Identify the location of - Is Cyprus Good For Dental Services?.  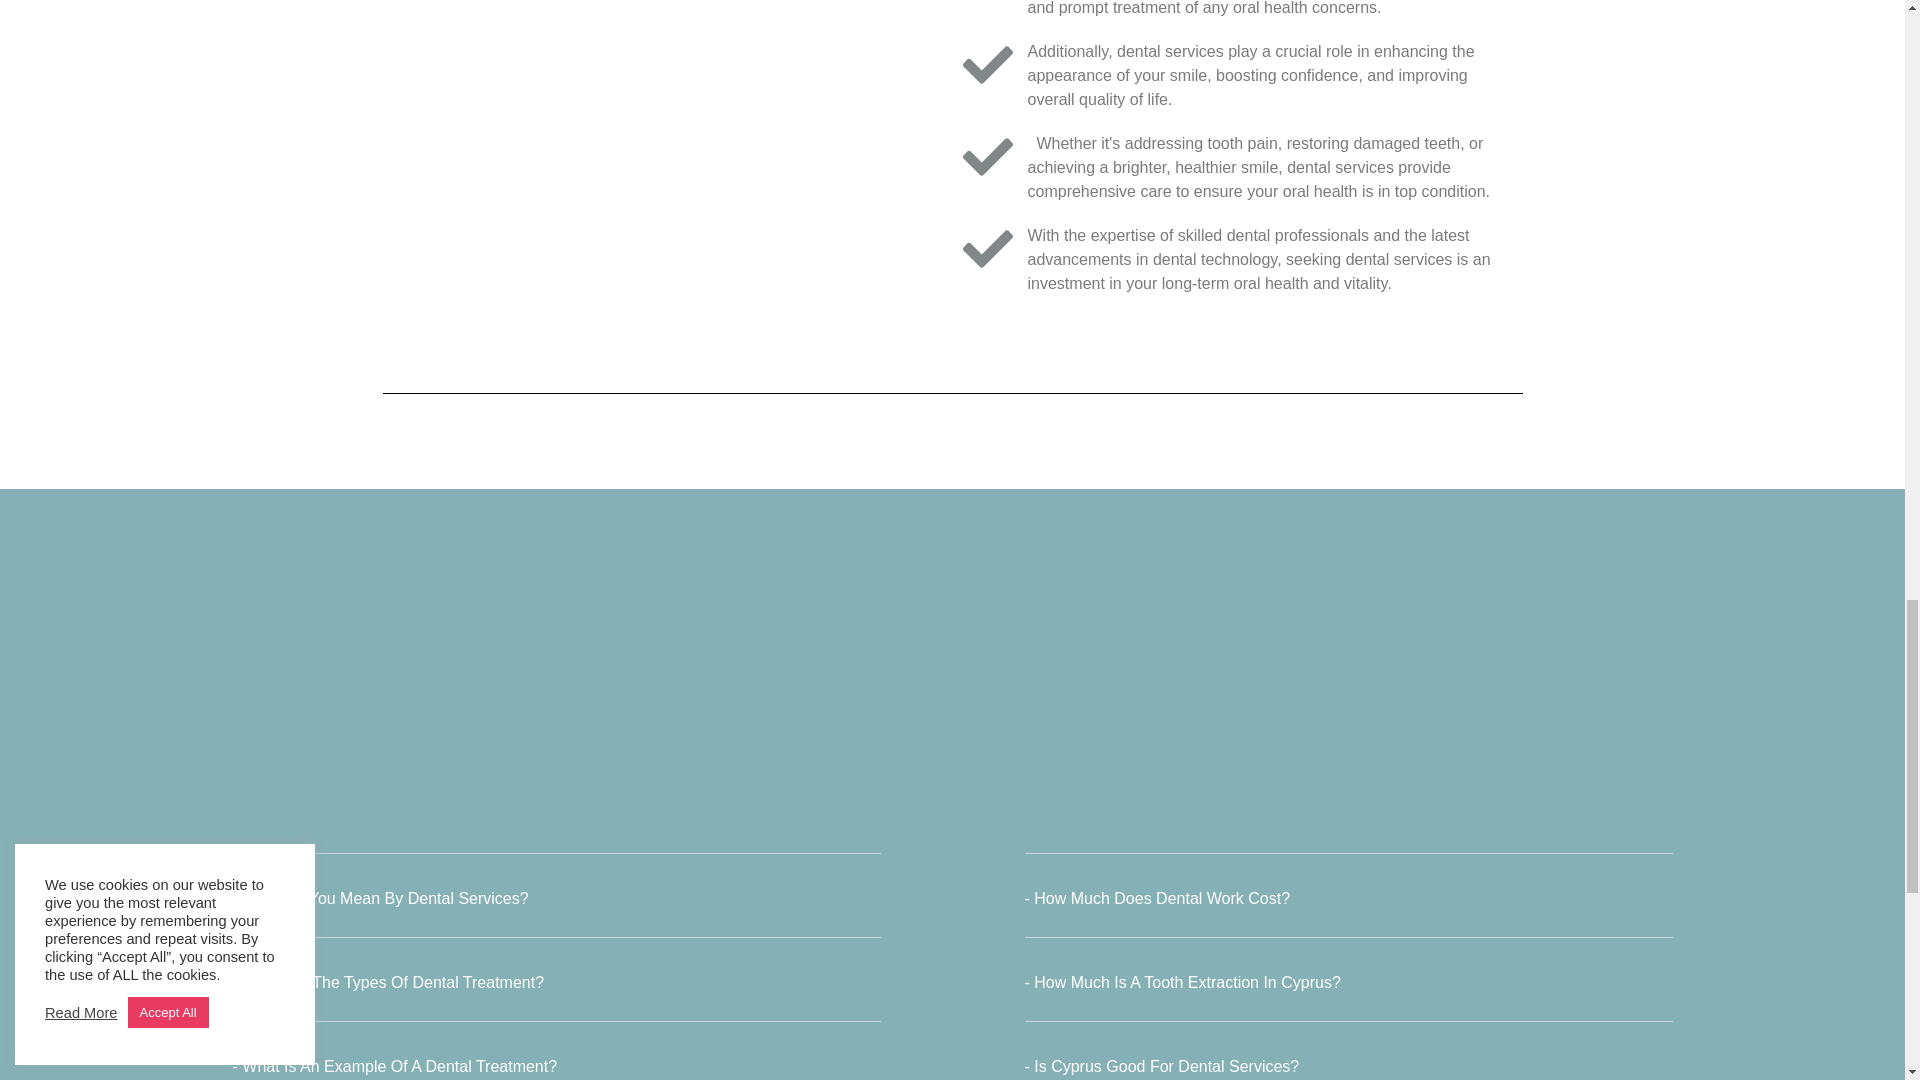
(1161, 1066).